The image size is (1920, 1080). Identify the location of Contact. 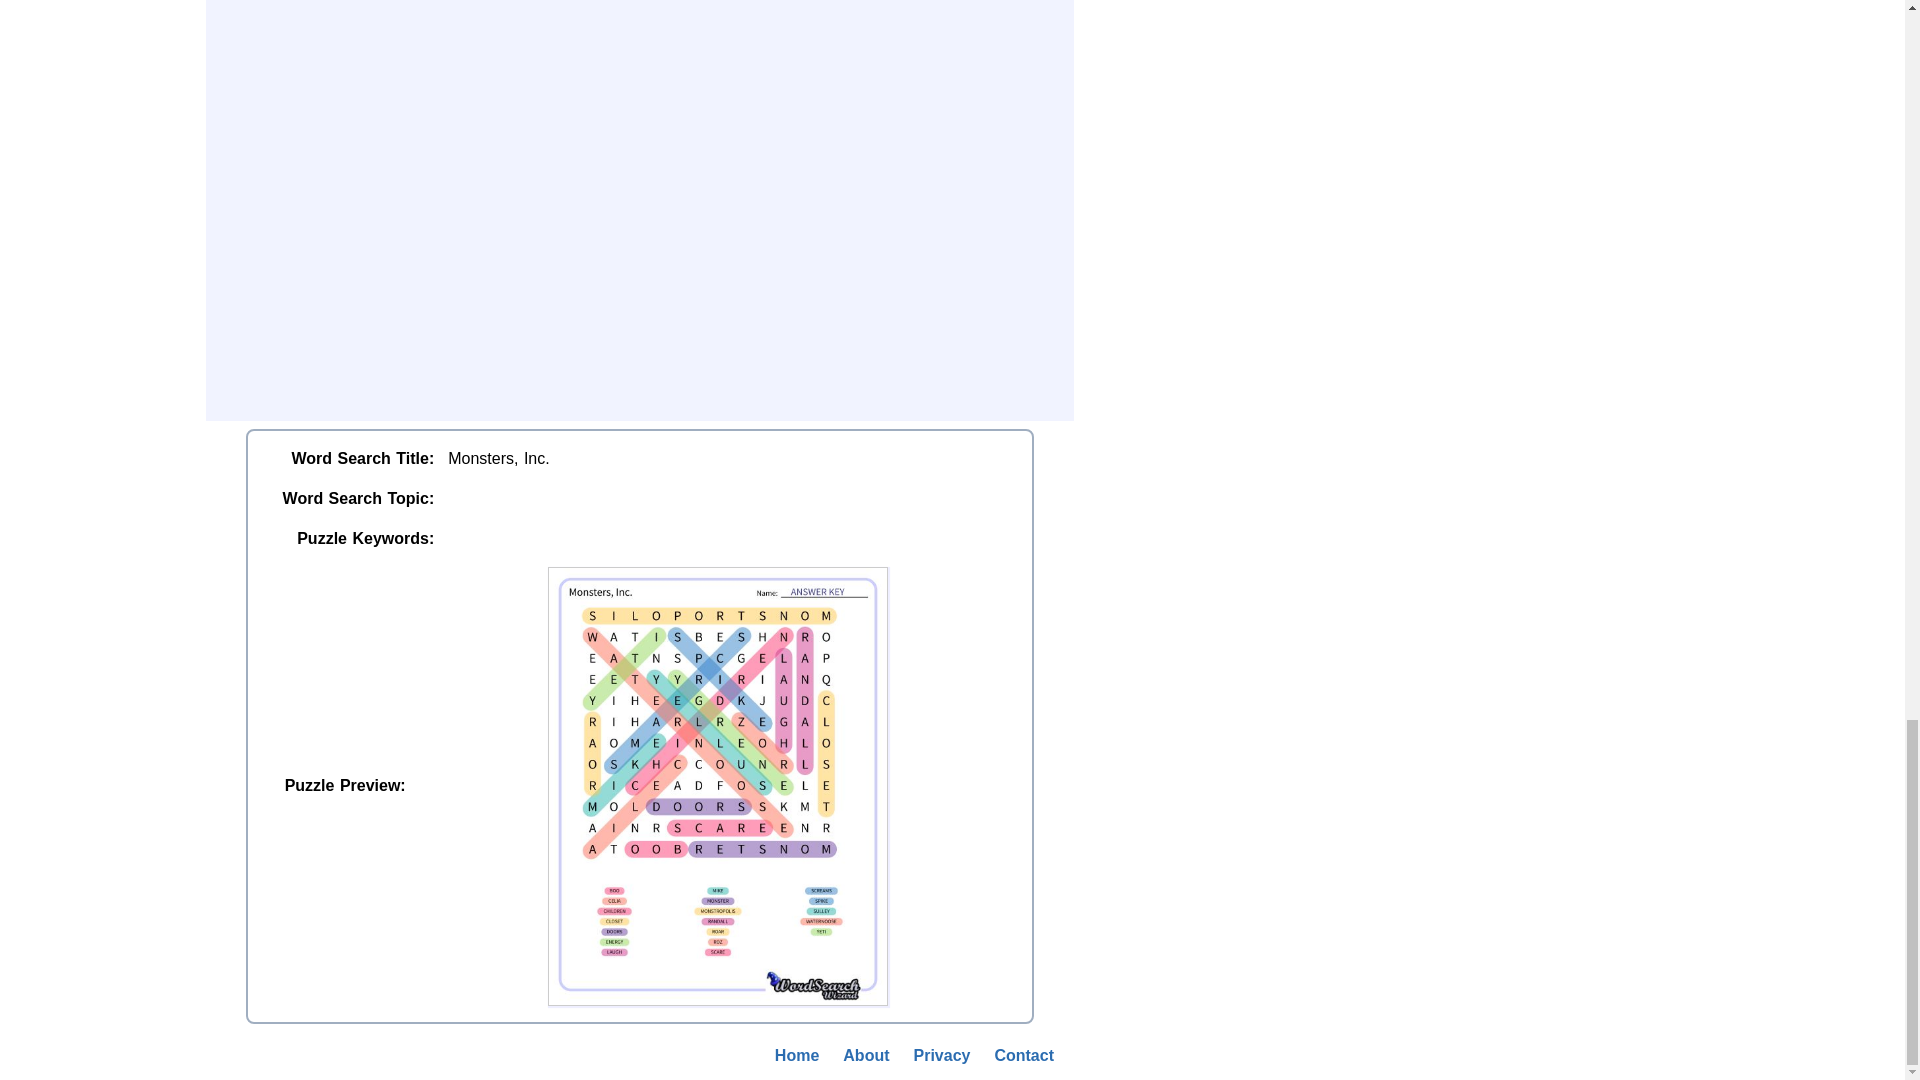
(1023, 1056).